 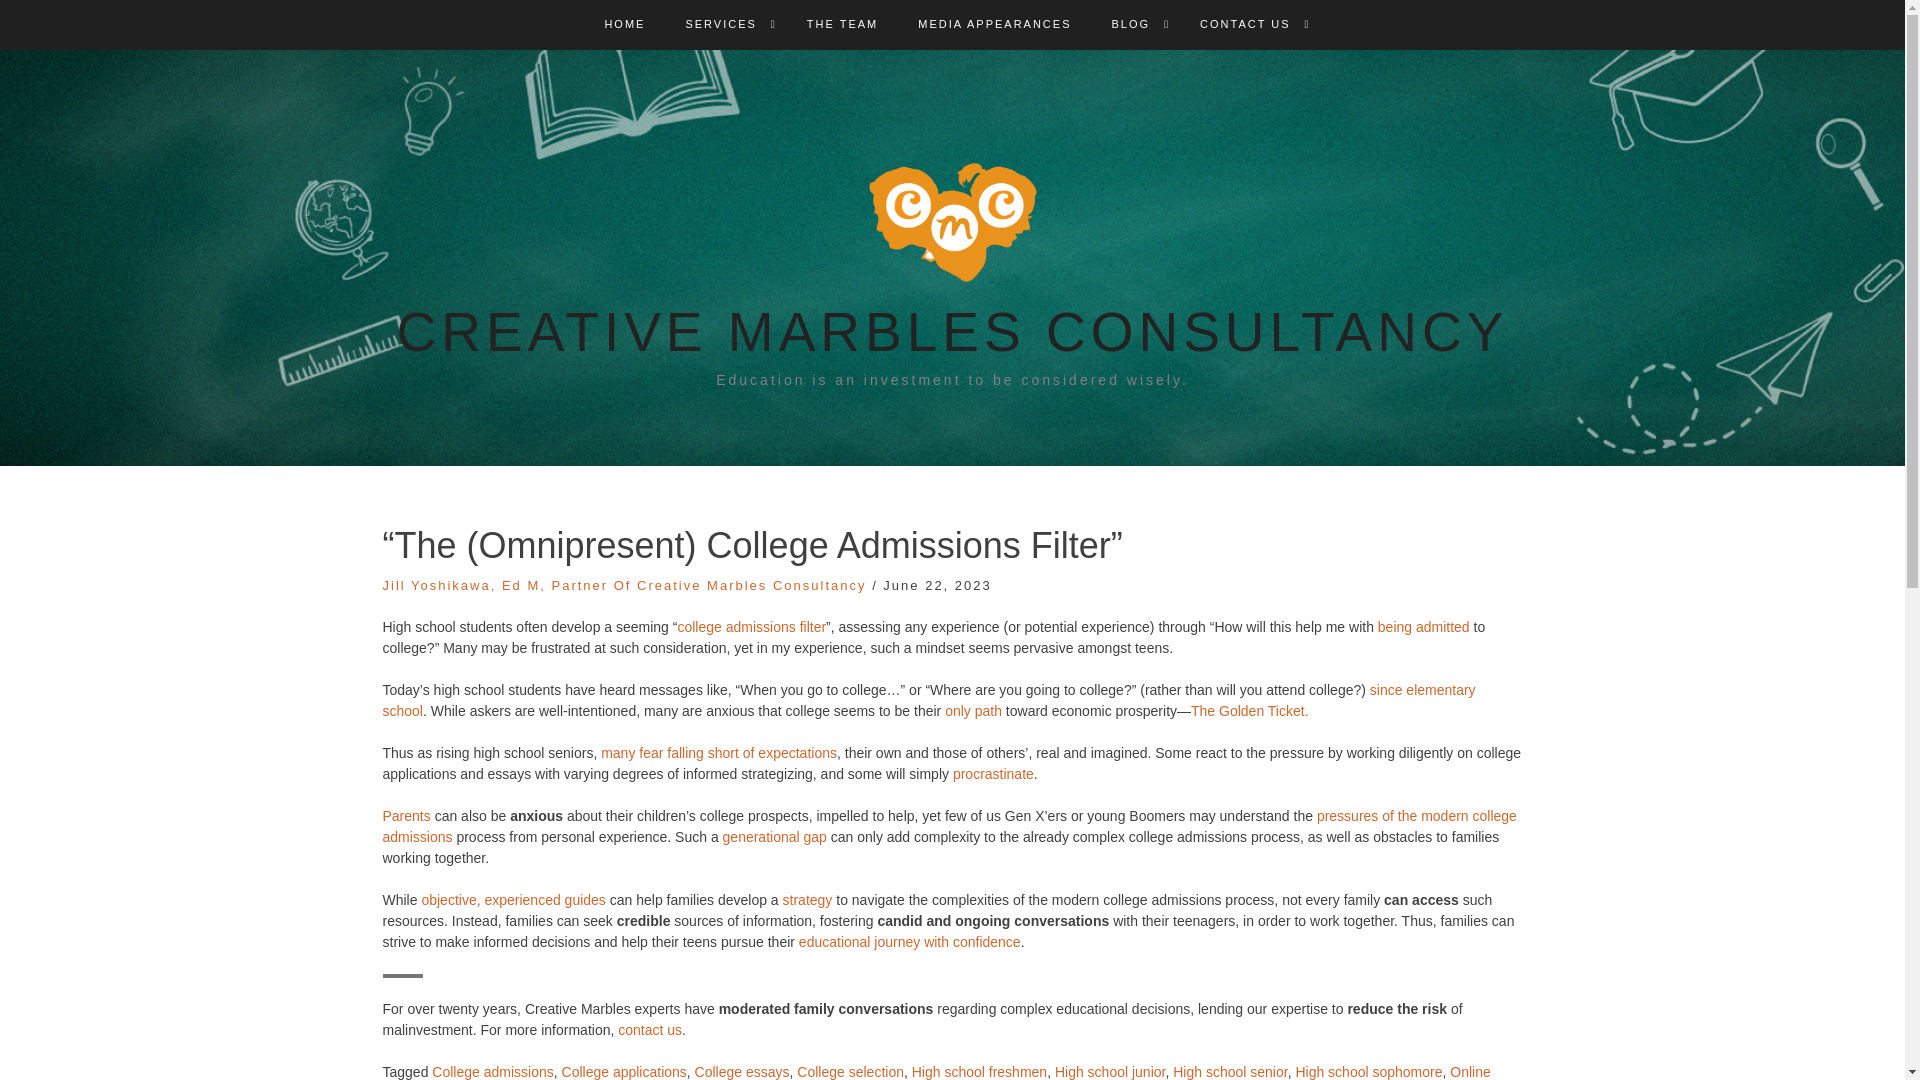 I want to click on many fear falling short of expectations, so click(x=718, y=753).